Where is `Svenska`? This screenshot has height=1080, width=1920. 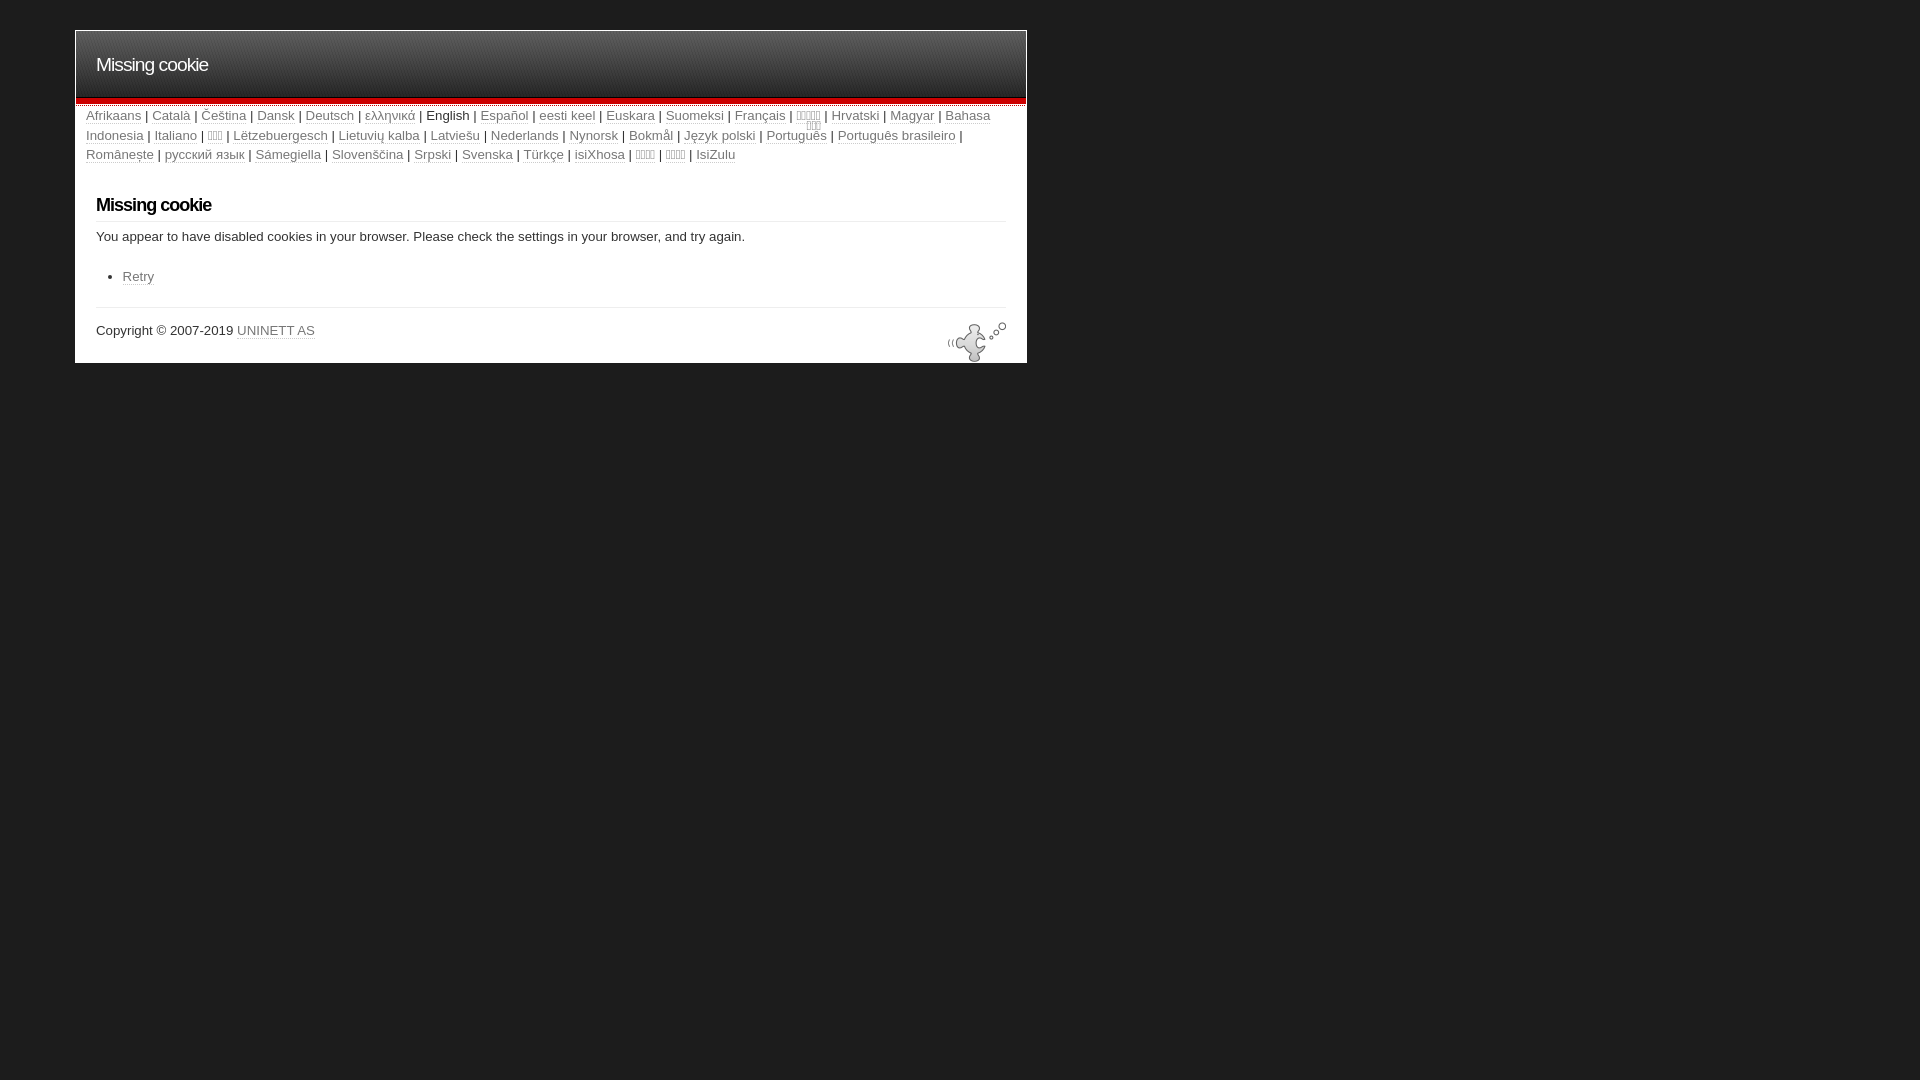
Svenska is located at coordinates (488, 155).